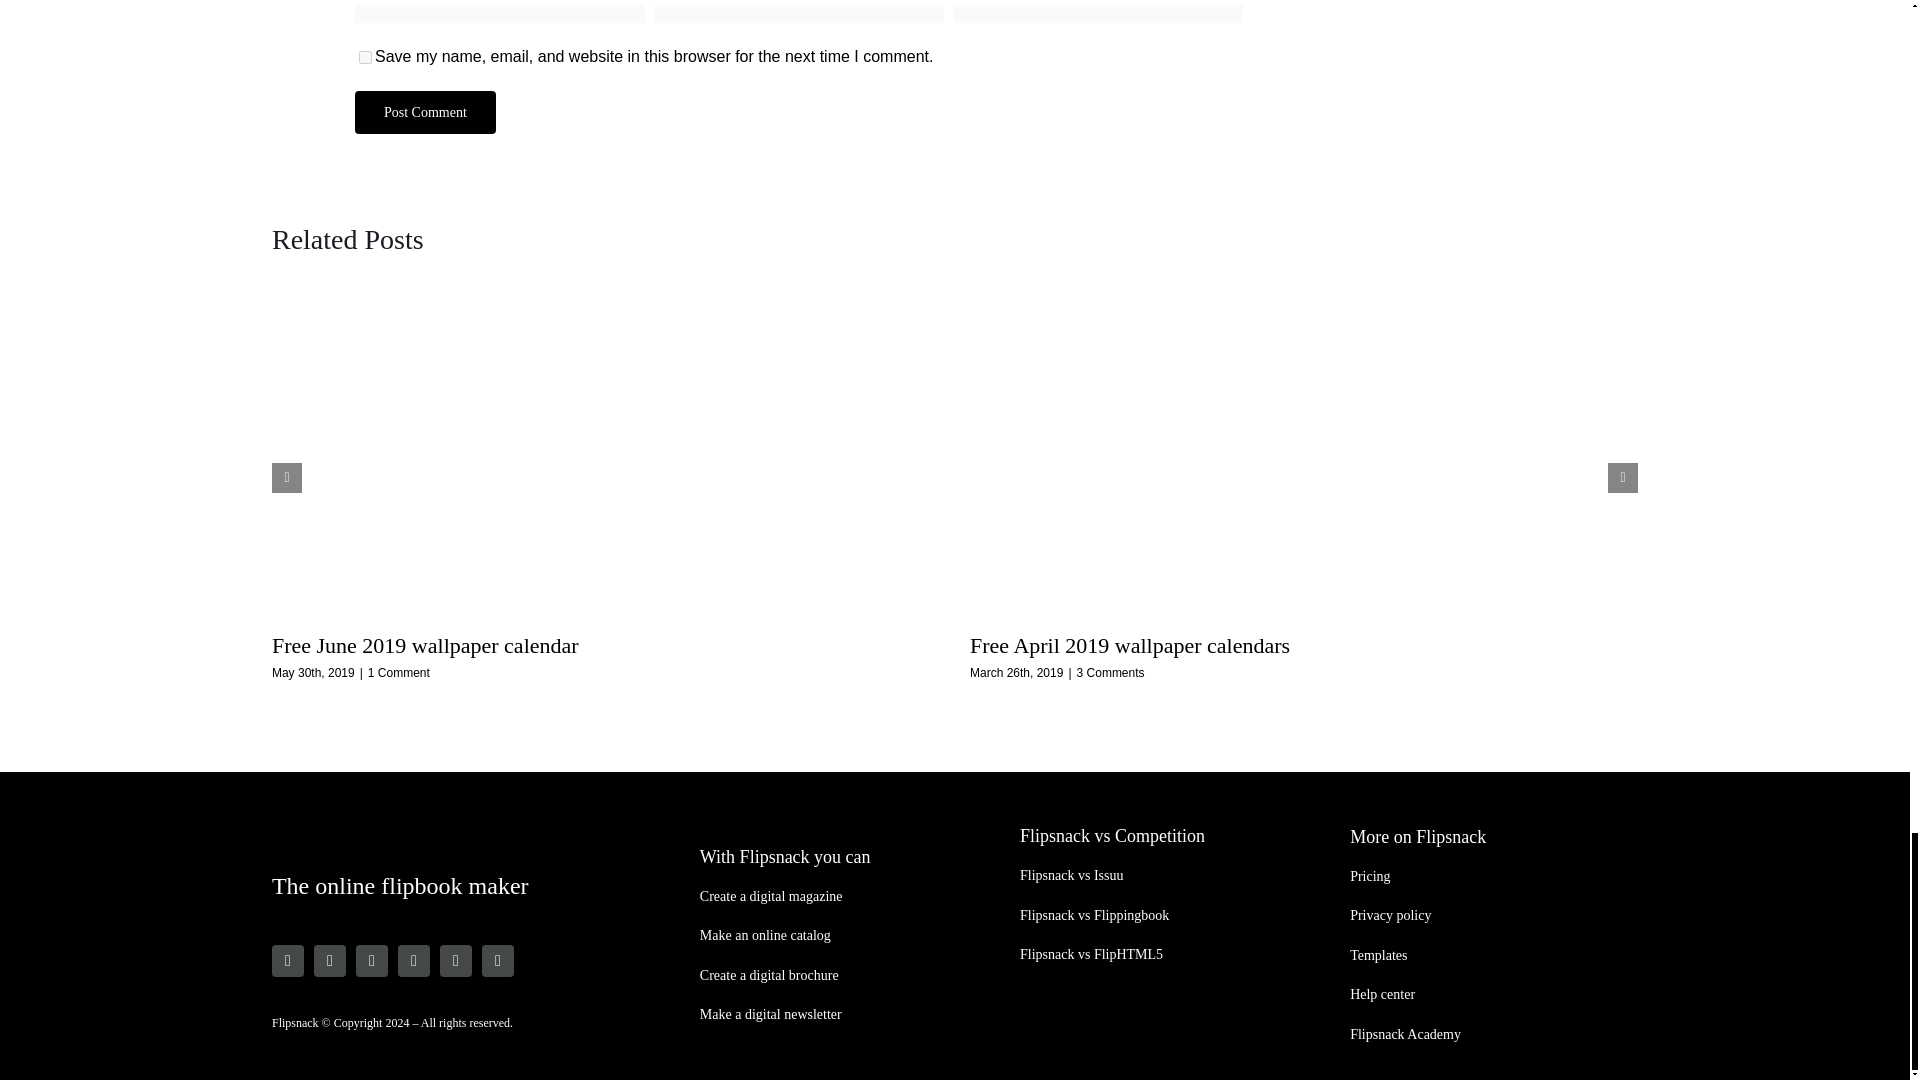  Describe the element at coordinates (330, 961) in the screenshot. I see `Facebook` at that location.